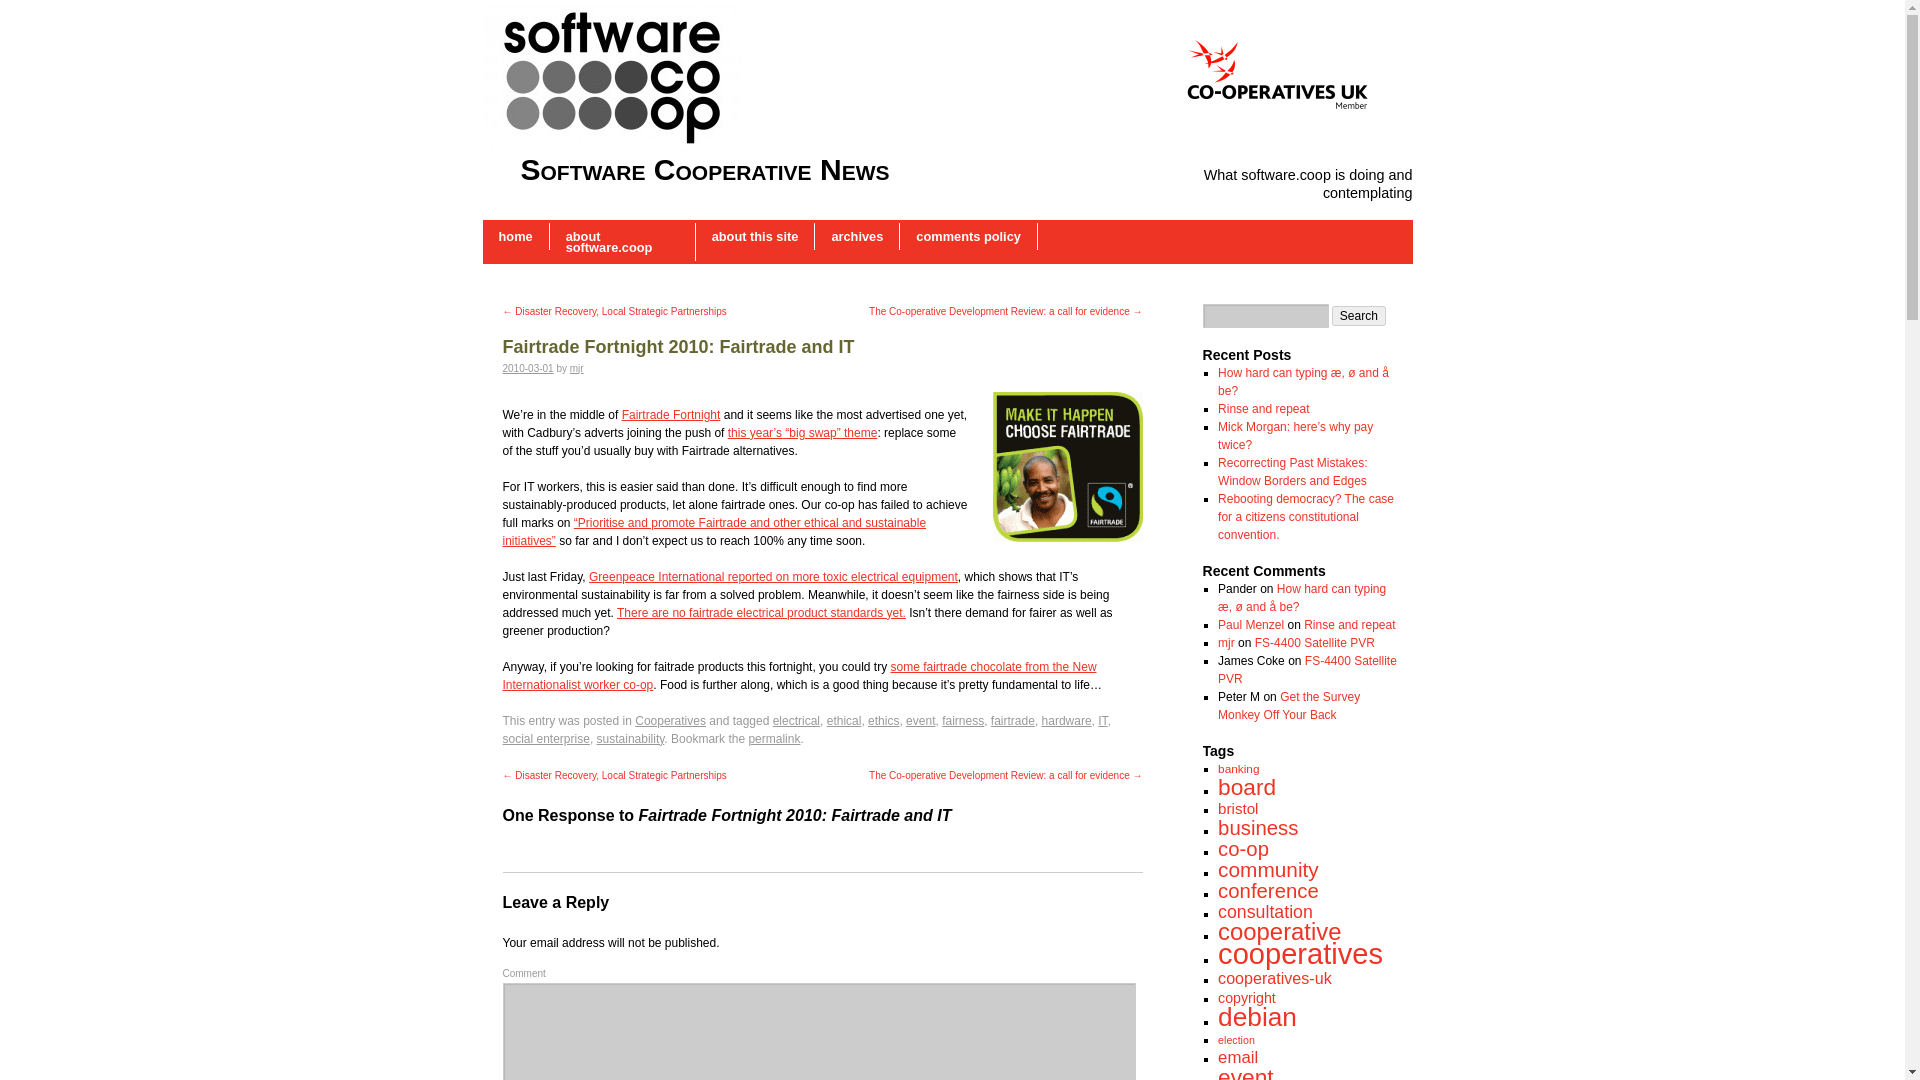  Describe the element at coordinates (844, 720) in the screenshot. I see `ethical` at that location.